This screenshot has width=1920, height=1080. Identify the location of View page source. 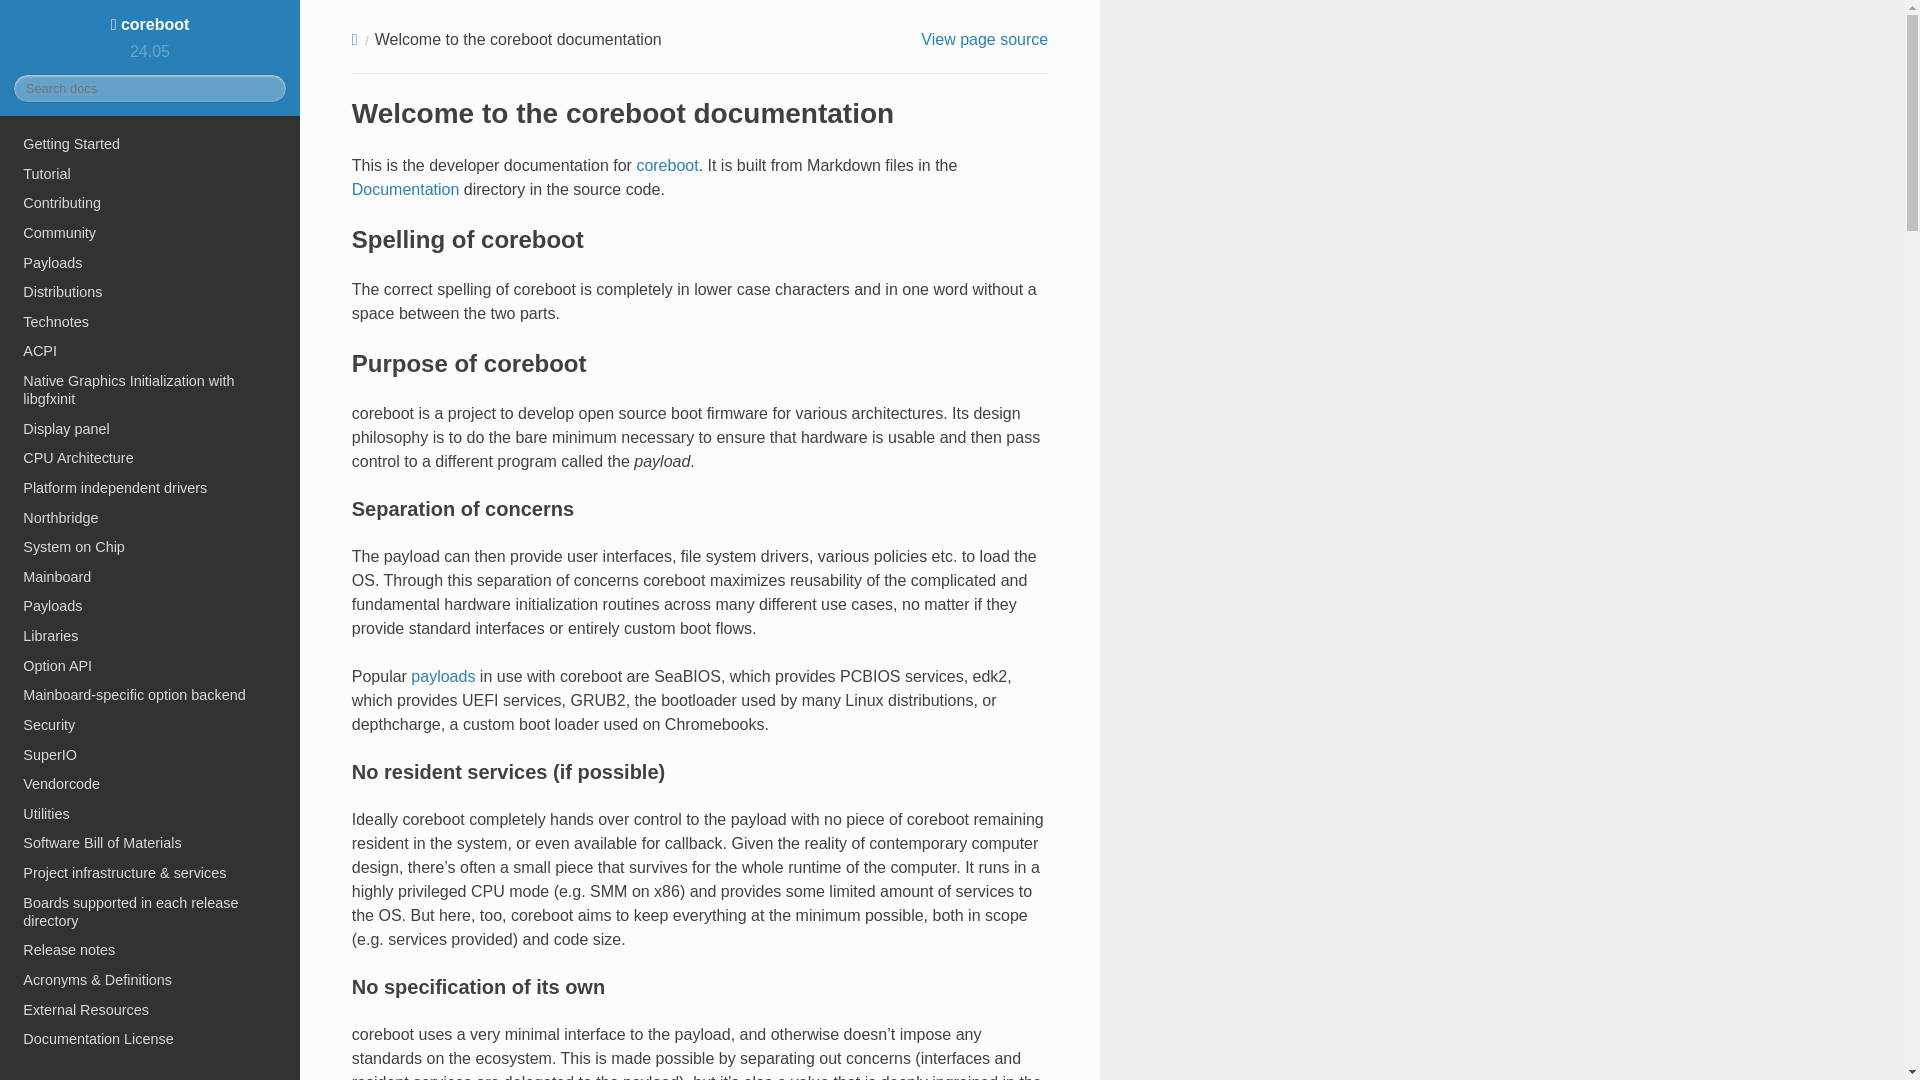
(984, 39).